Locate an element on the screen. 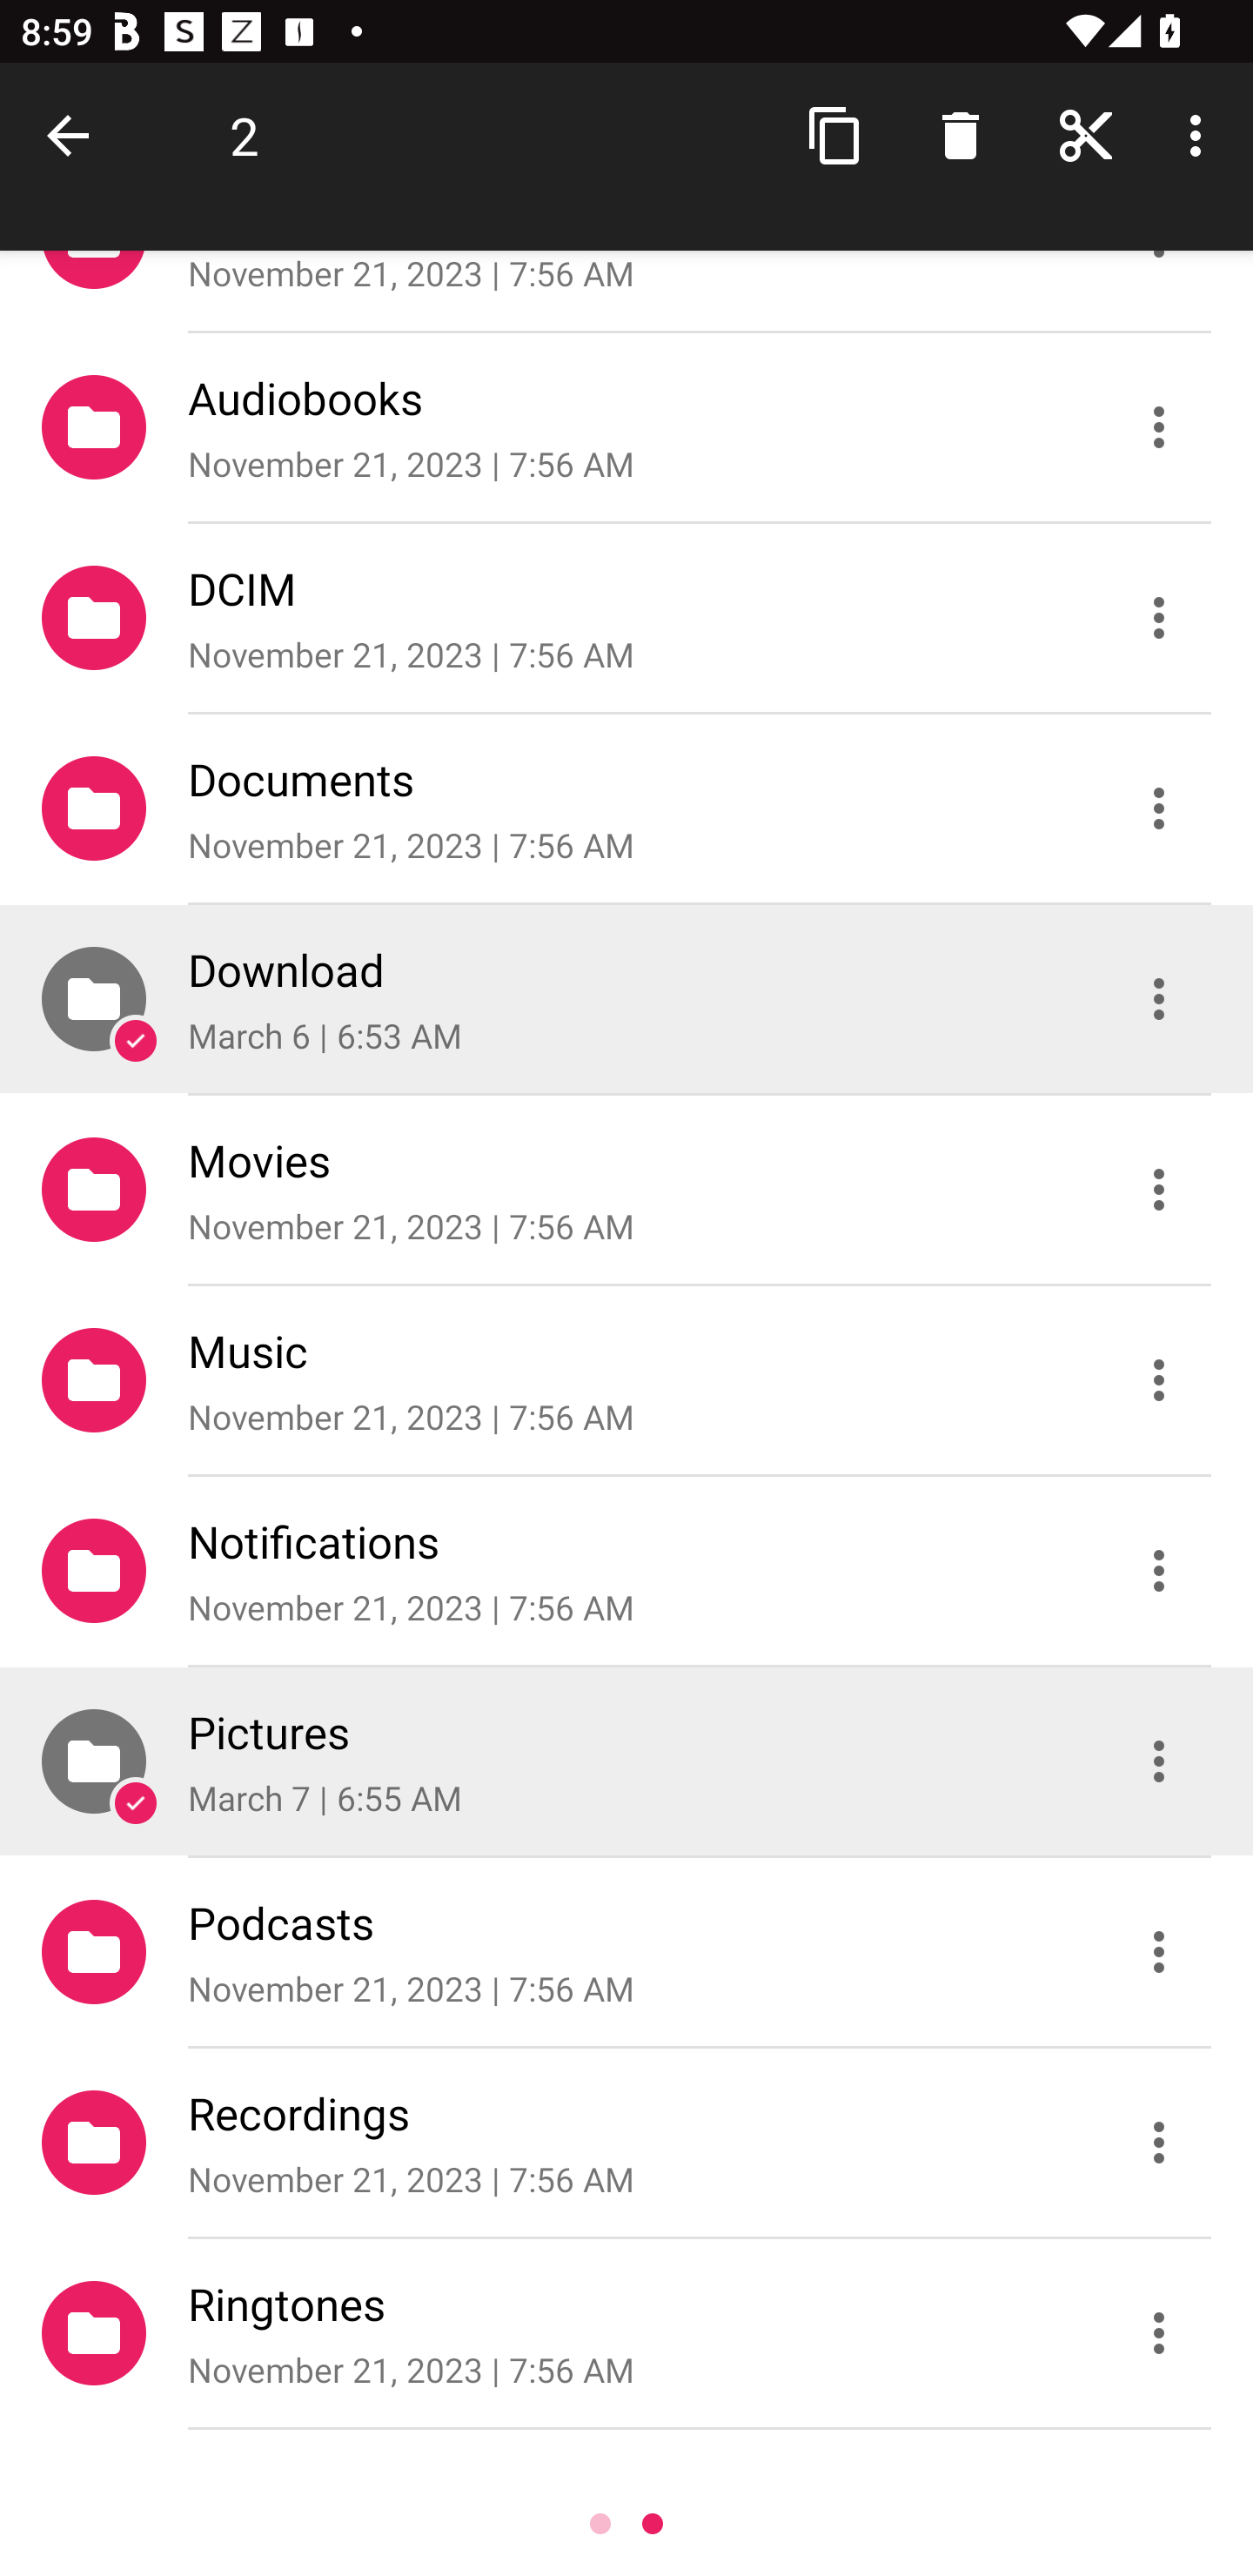  Delete is located at coordinates (961, 134).